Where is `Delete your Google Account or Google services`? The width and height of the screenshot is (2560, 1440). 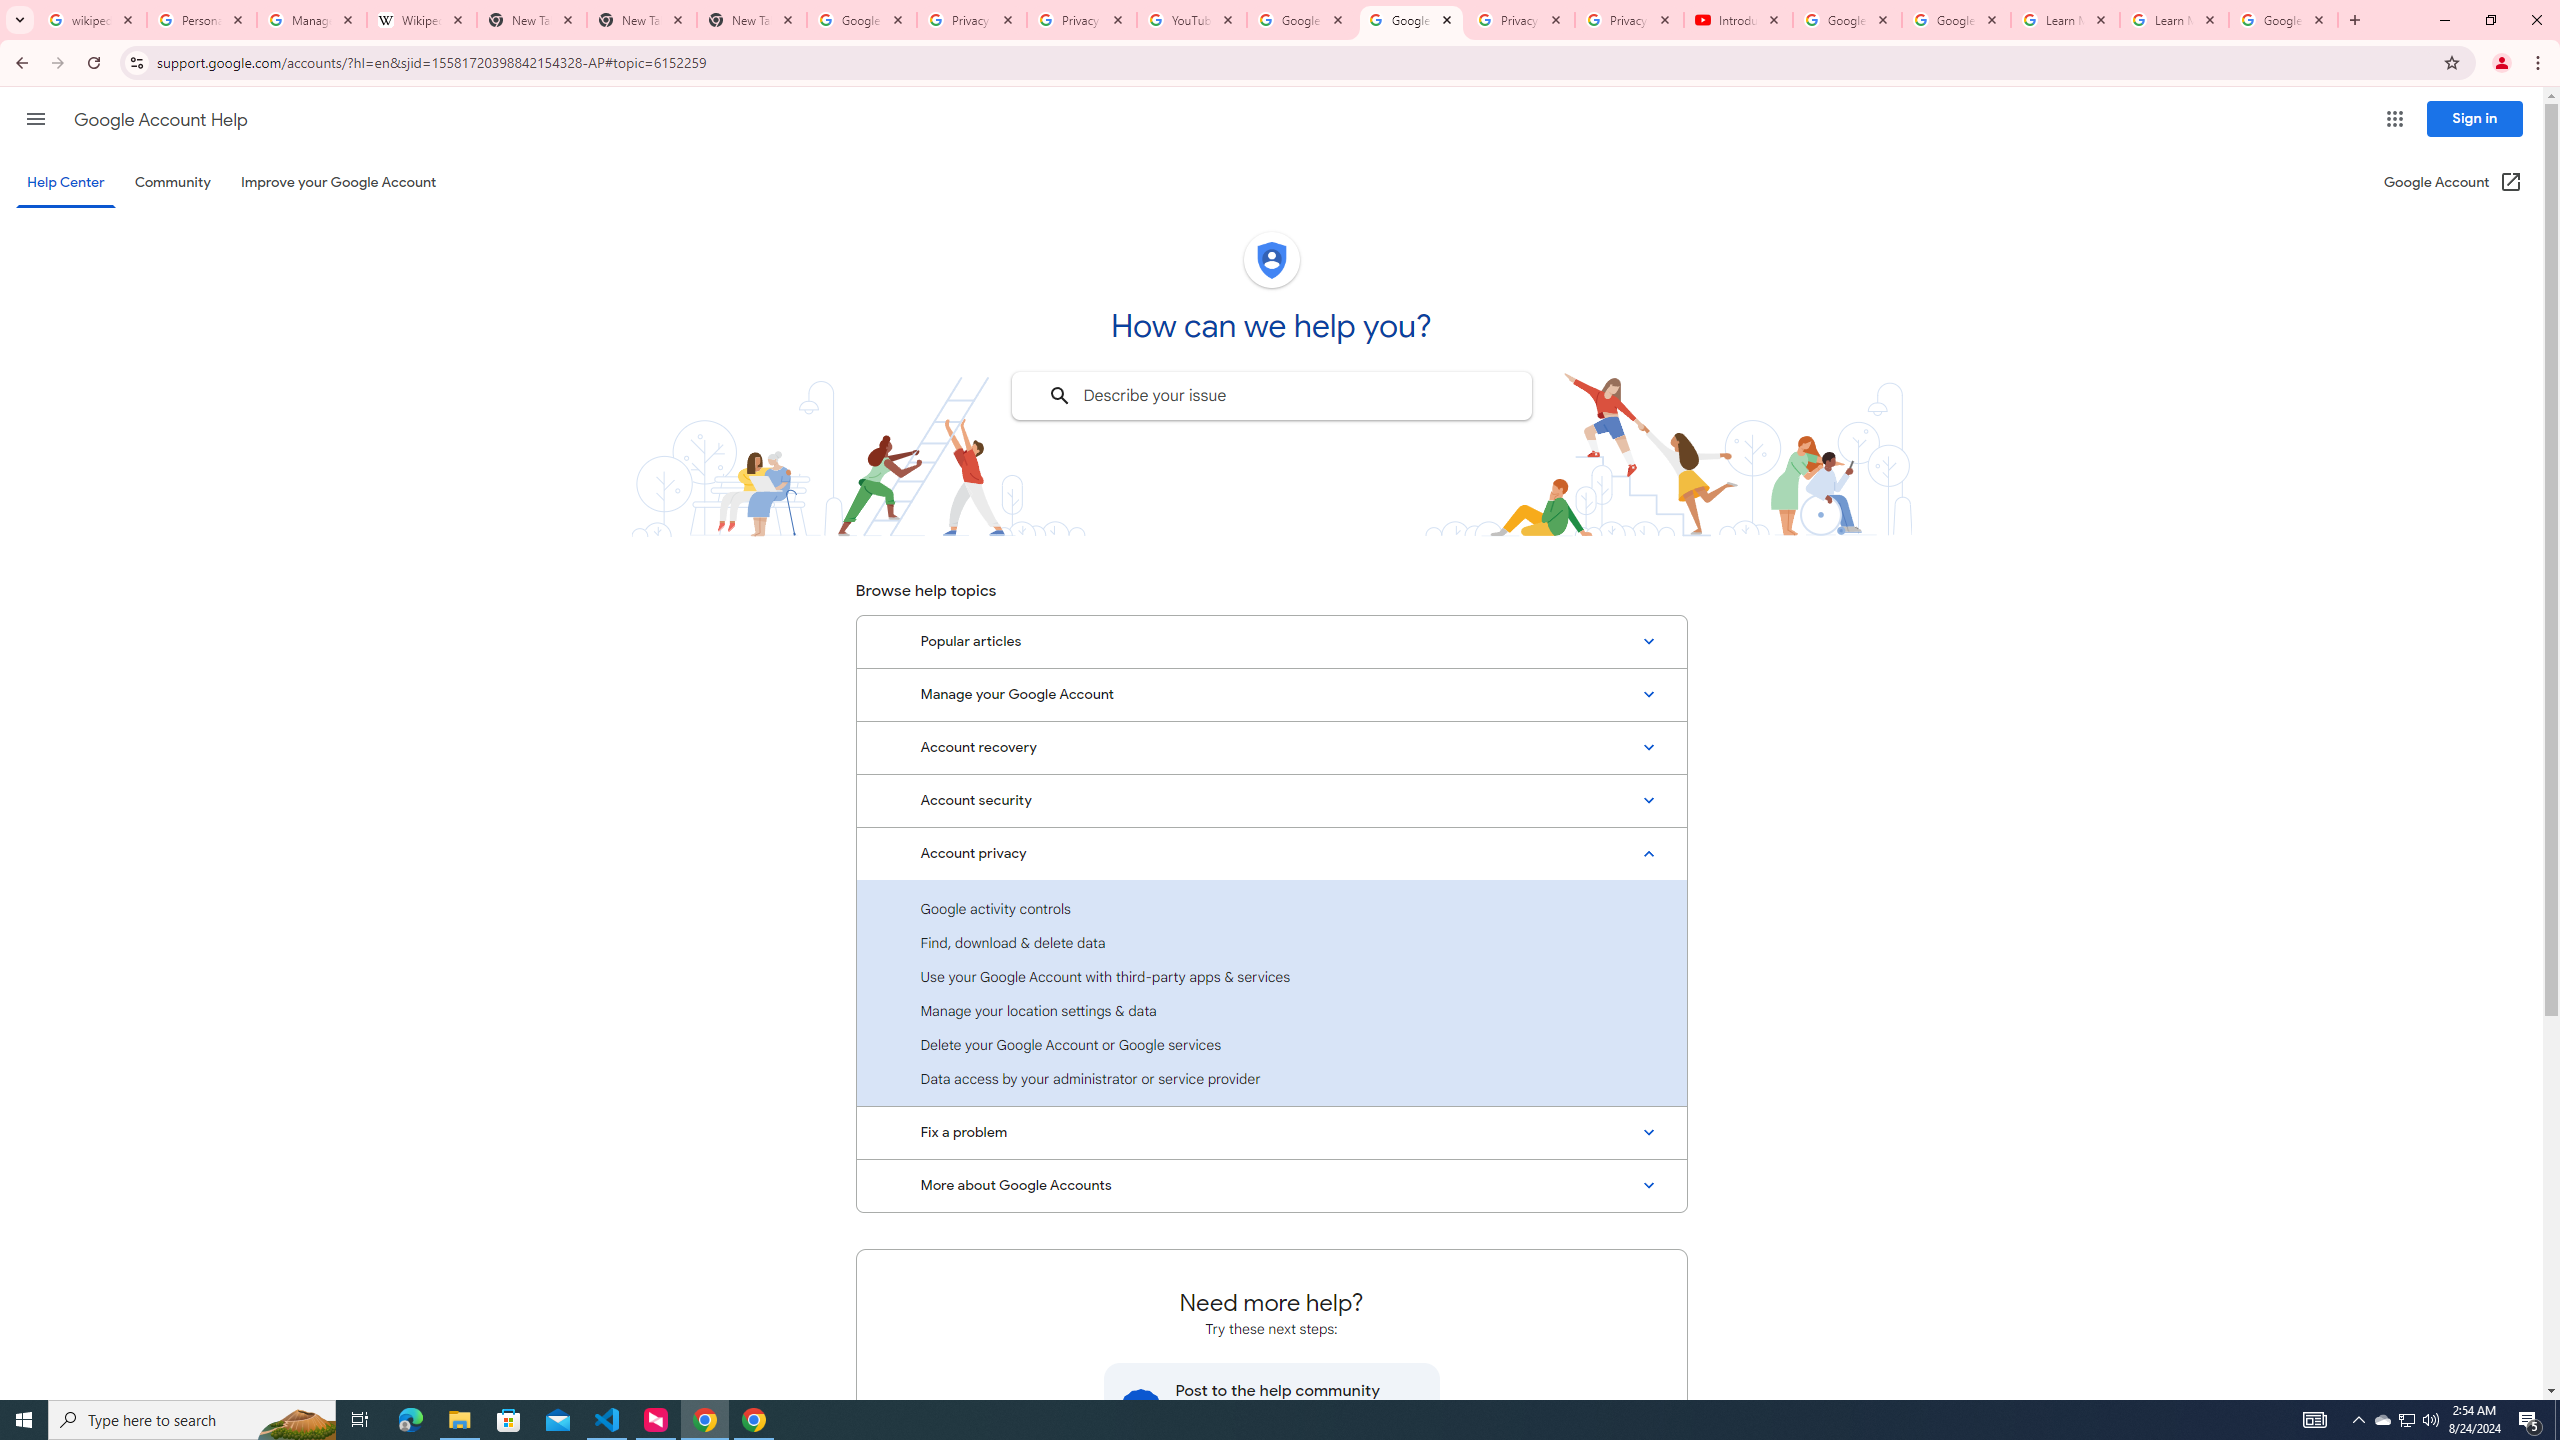
Delete your Google Account or Google services is located at coordinates (1271, 1045).